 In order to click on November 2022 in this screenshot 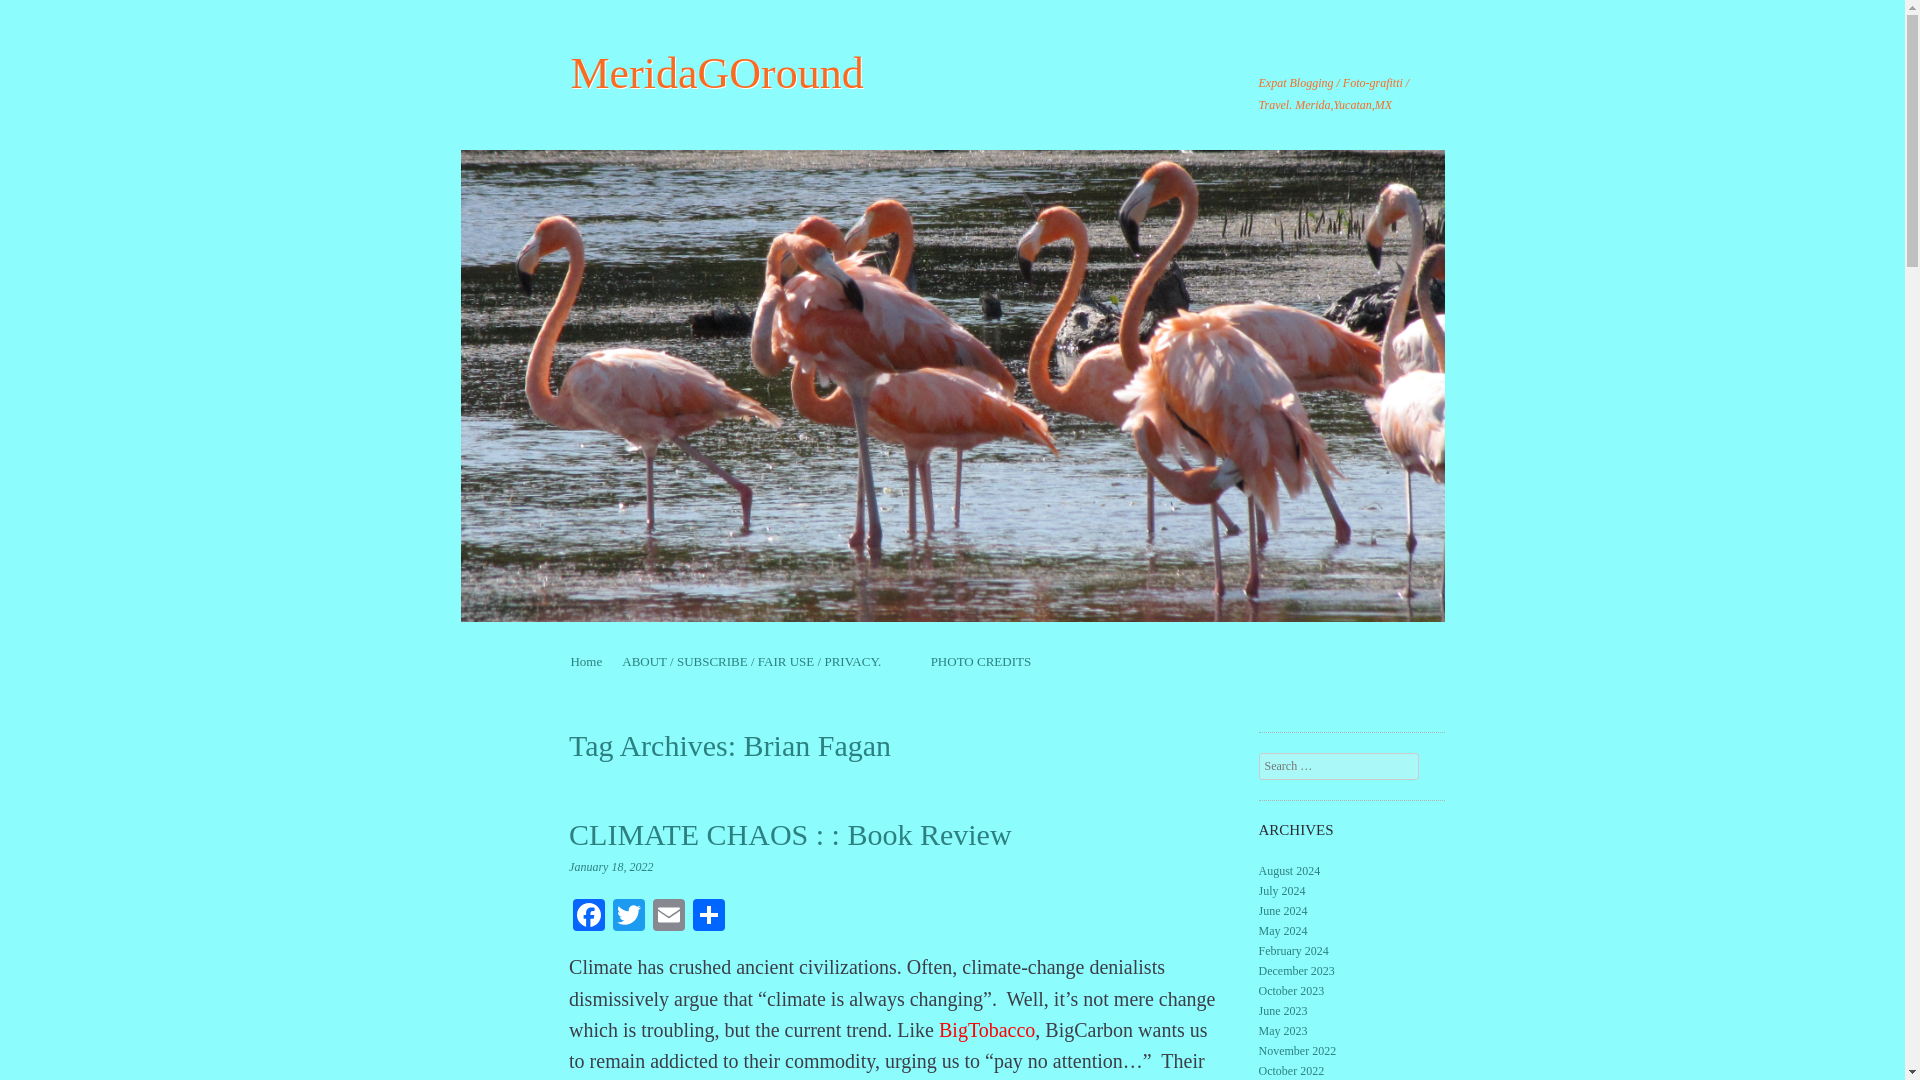, I will do `click(1298, 1051)`.